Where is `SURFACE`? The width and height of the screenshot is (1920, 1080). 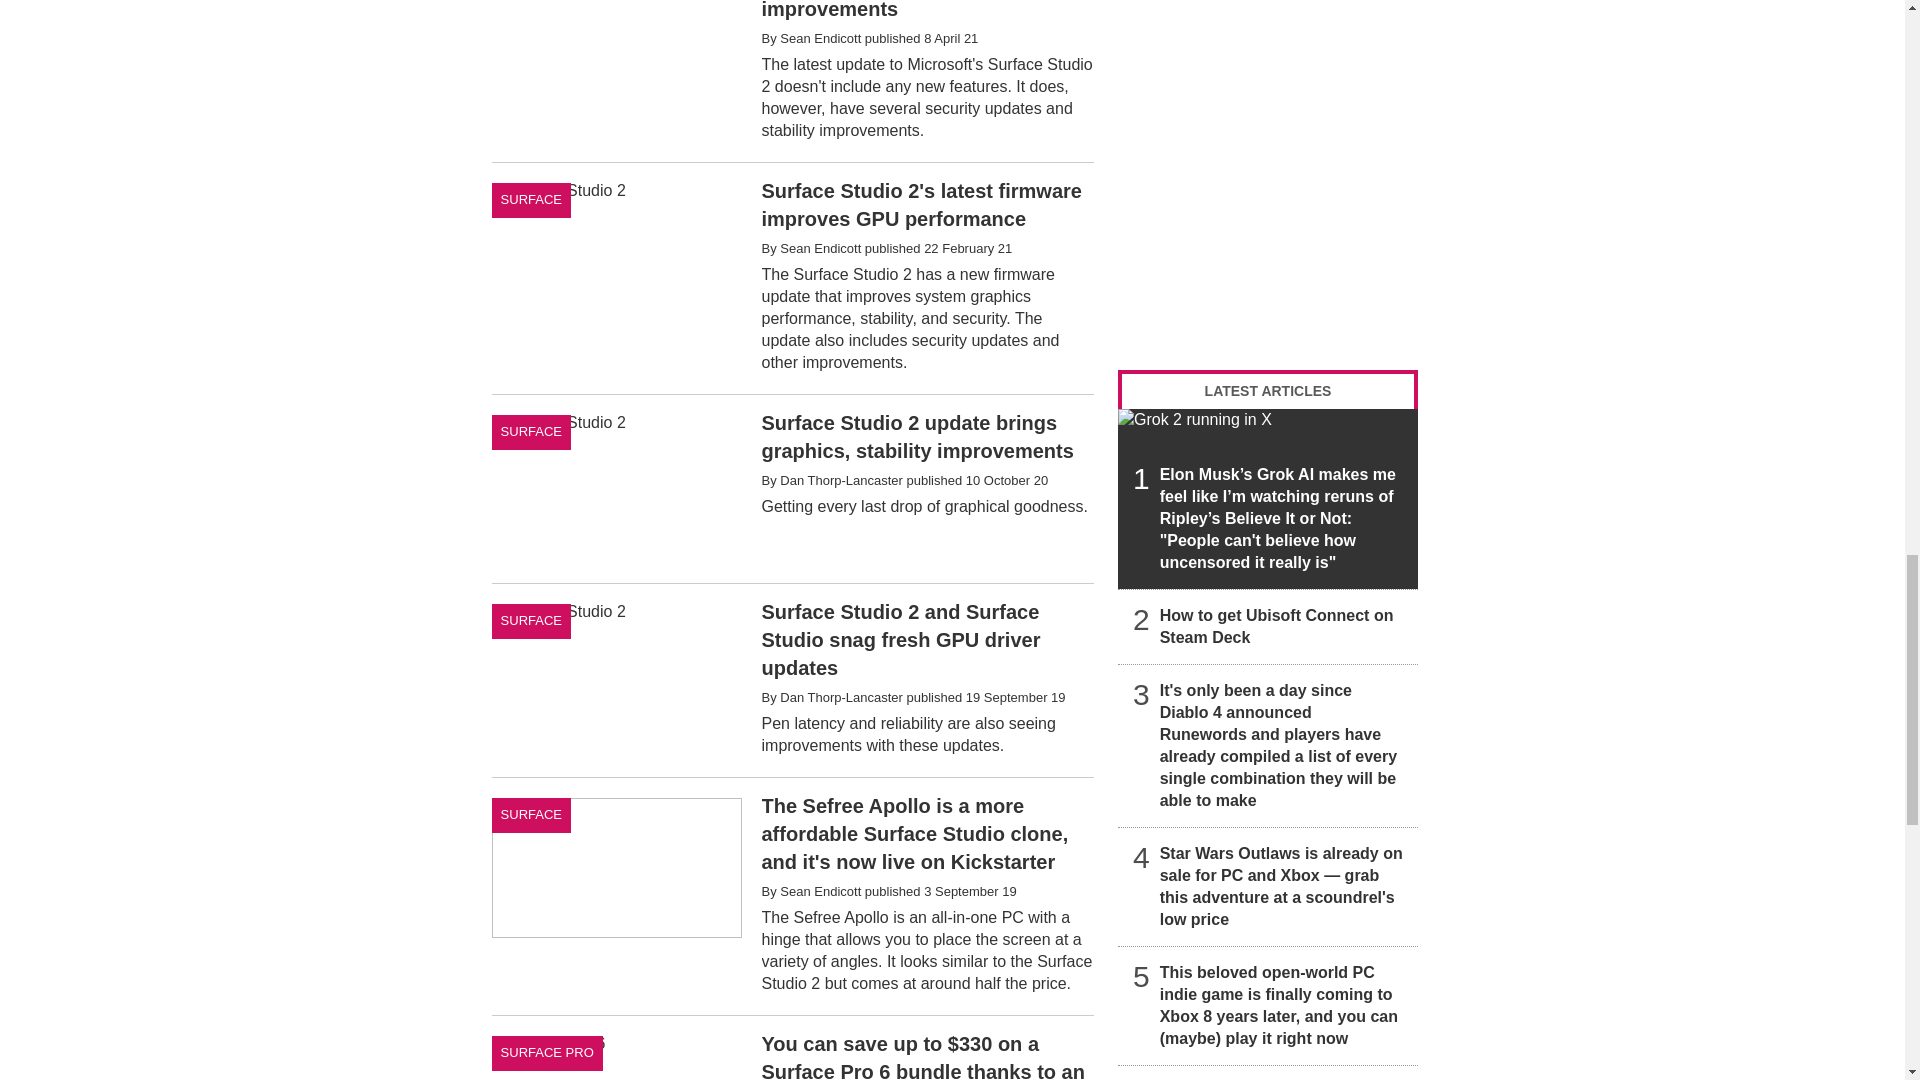 SURFACE is located at coordinates (532, 432).